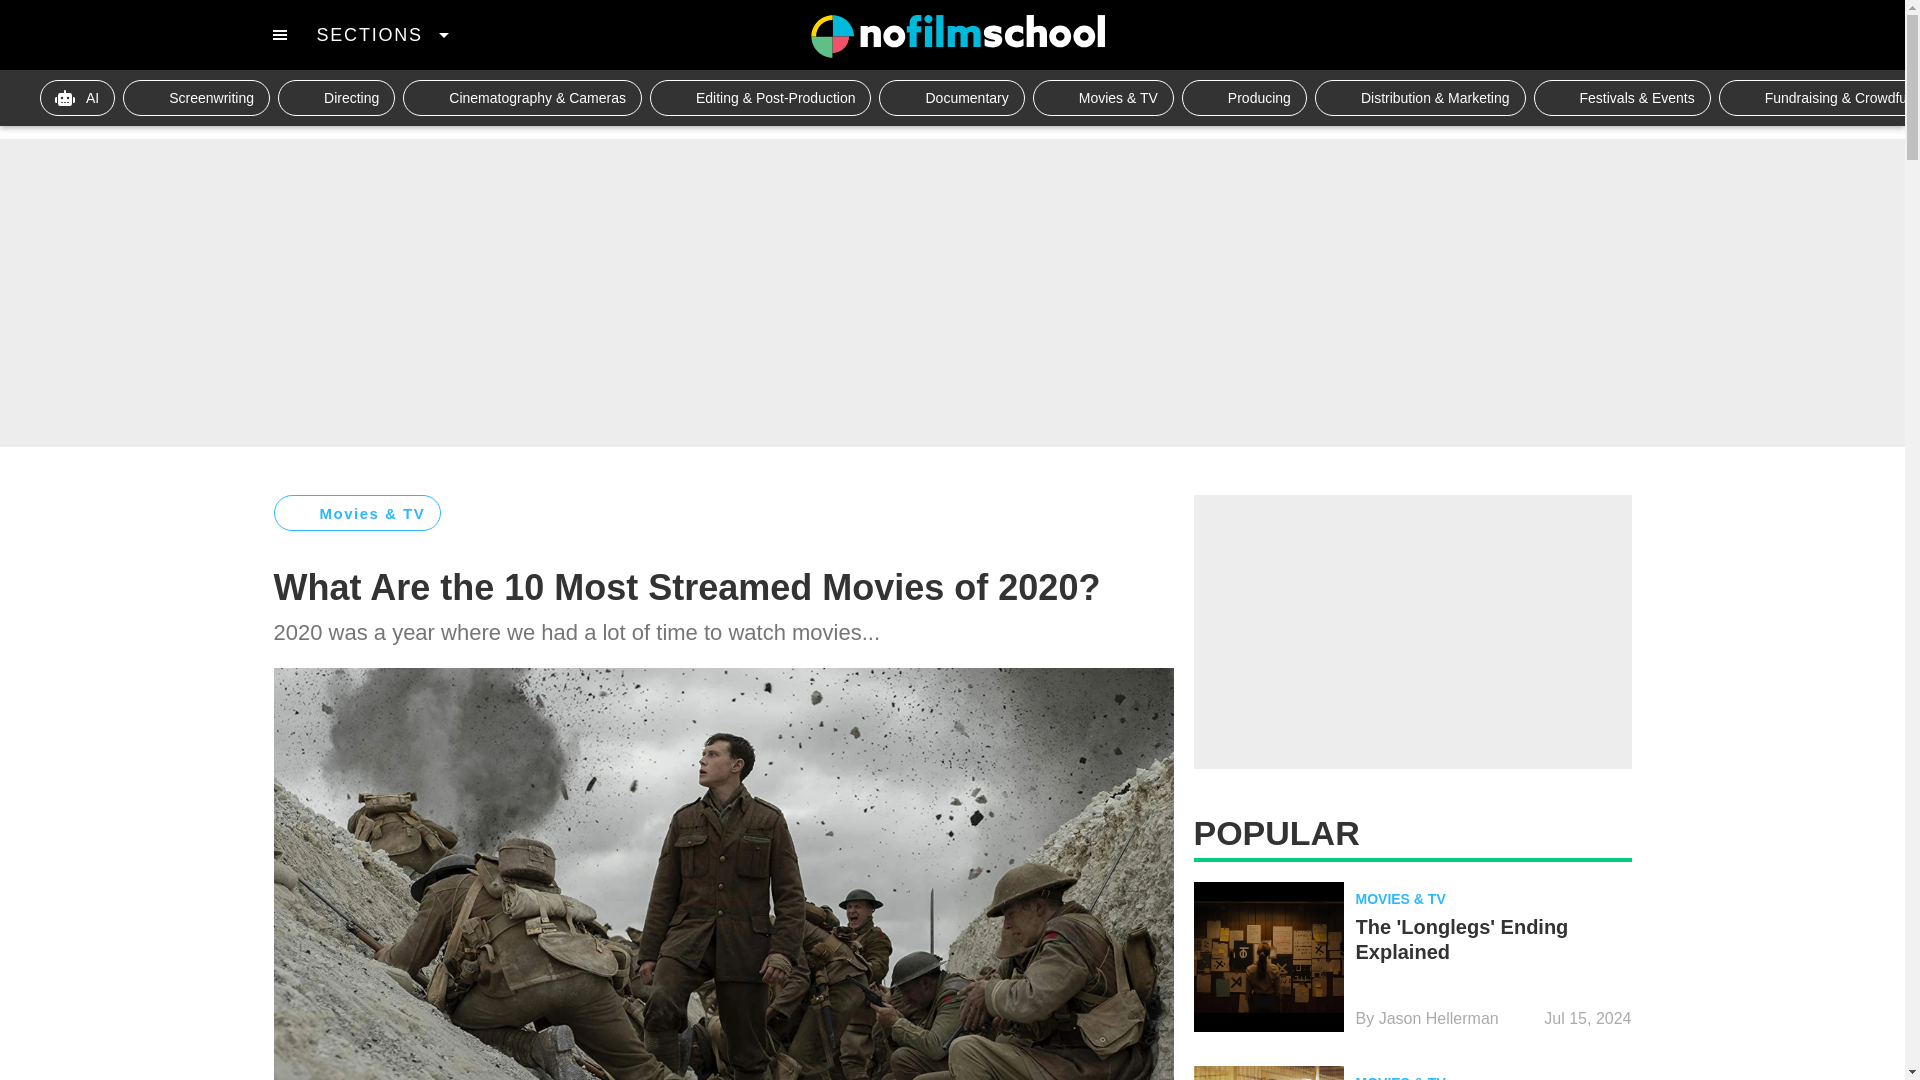  Describe the element at coordinates (196, 97) in the screenshot. I see `Screenwriting` at that location.